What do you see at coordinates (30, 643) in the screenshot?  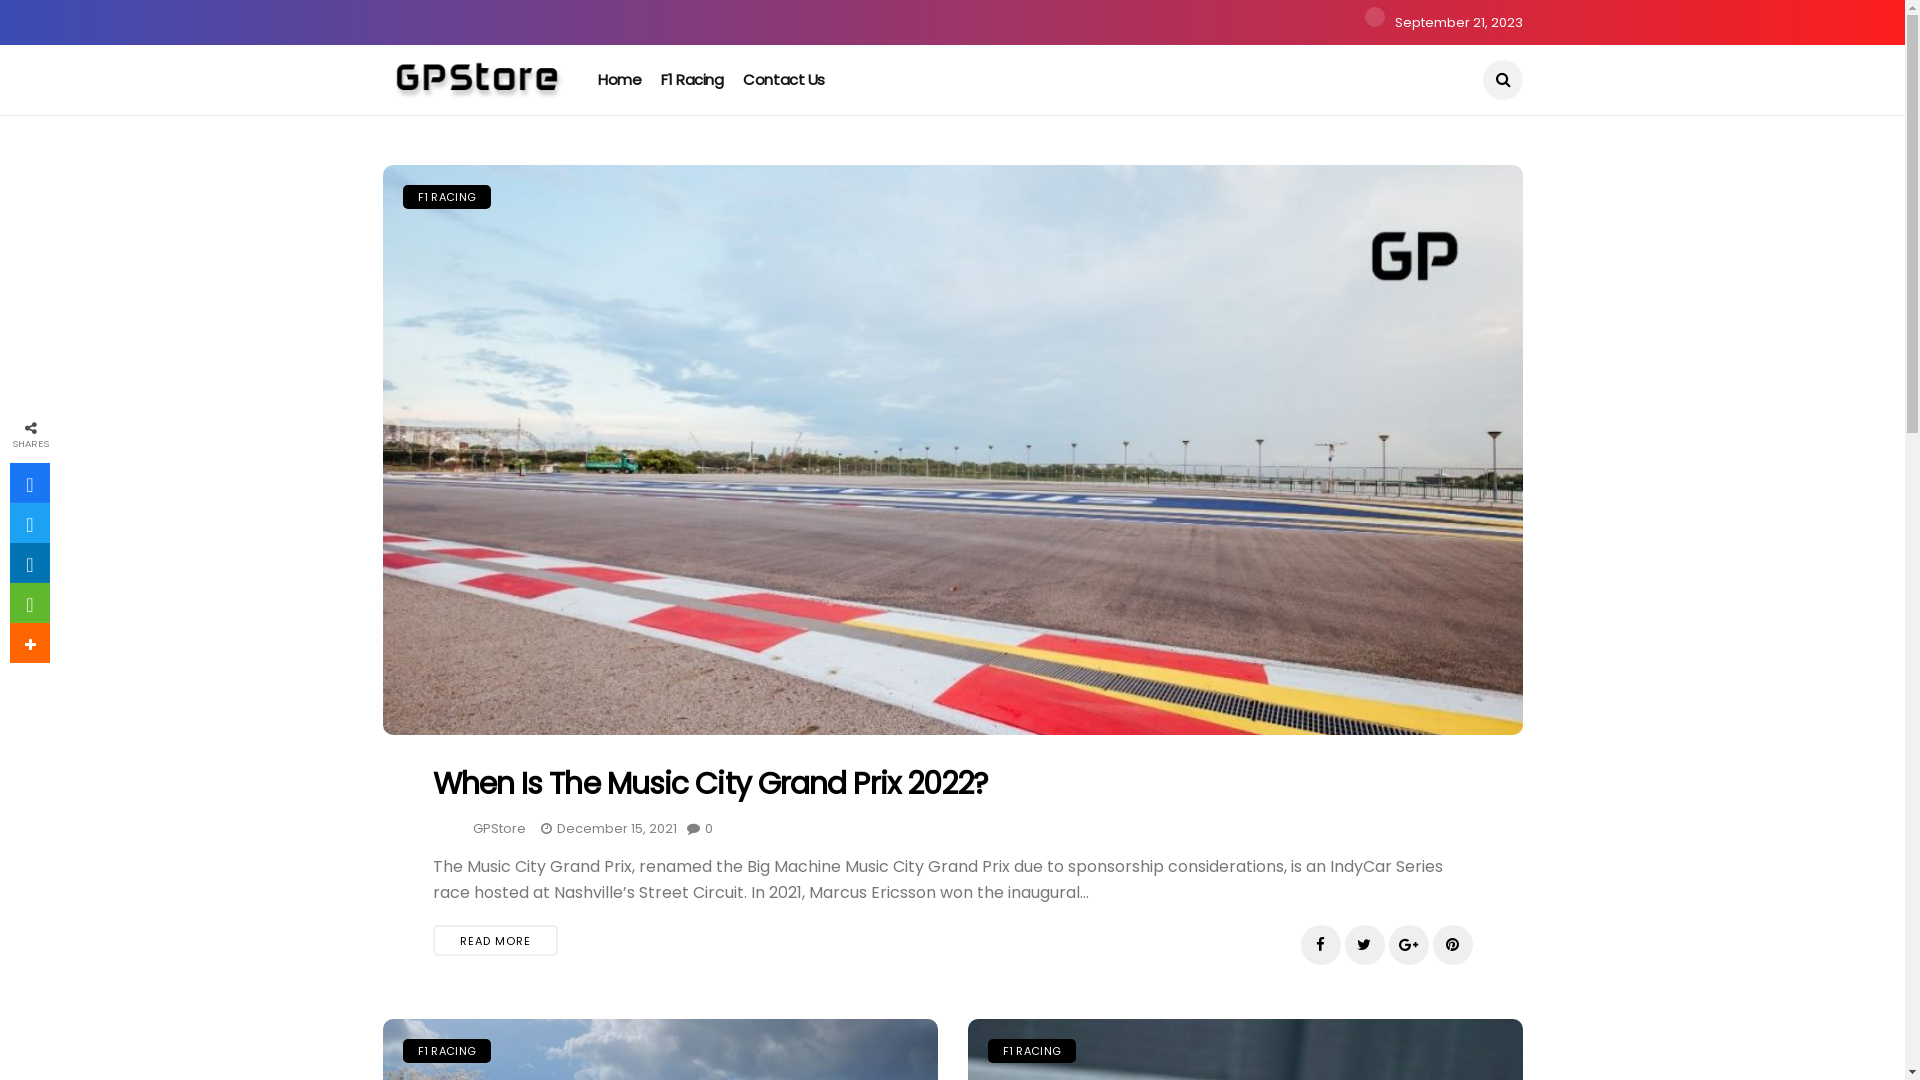 I see `More share links` at bounding box center [30, 643].